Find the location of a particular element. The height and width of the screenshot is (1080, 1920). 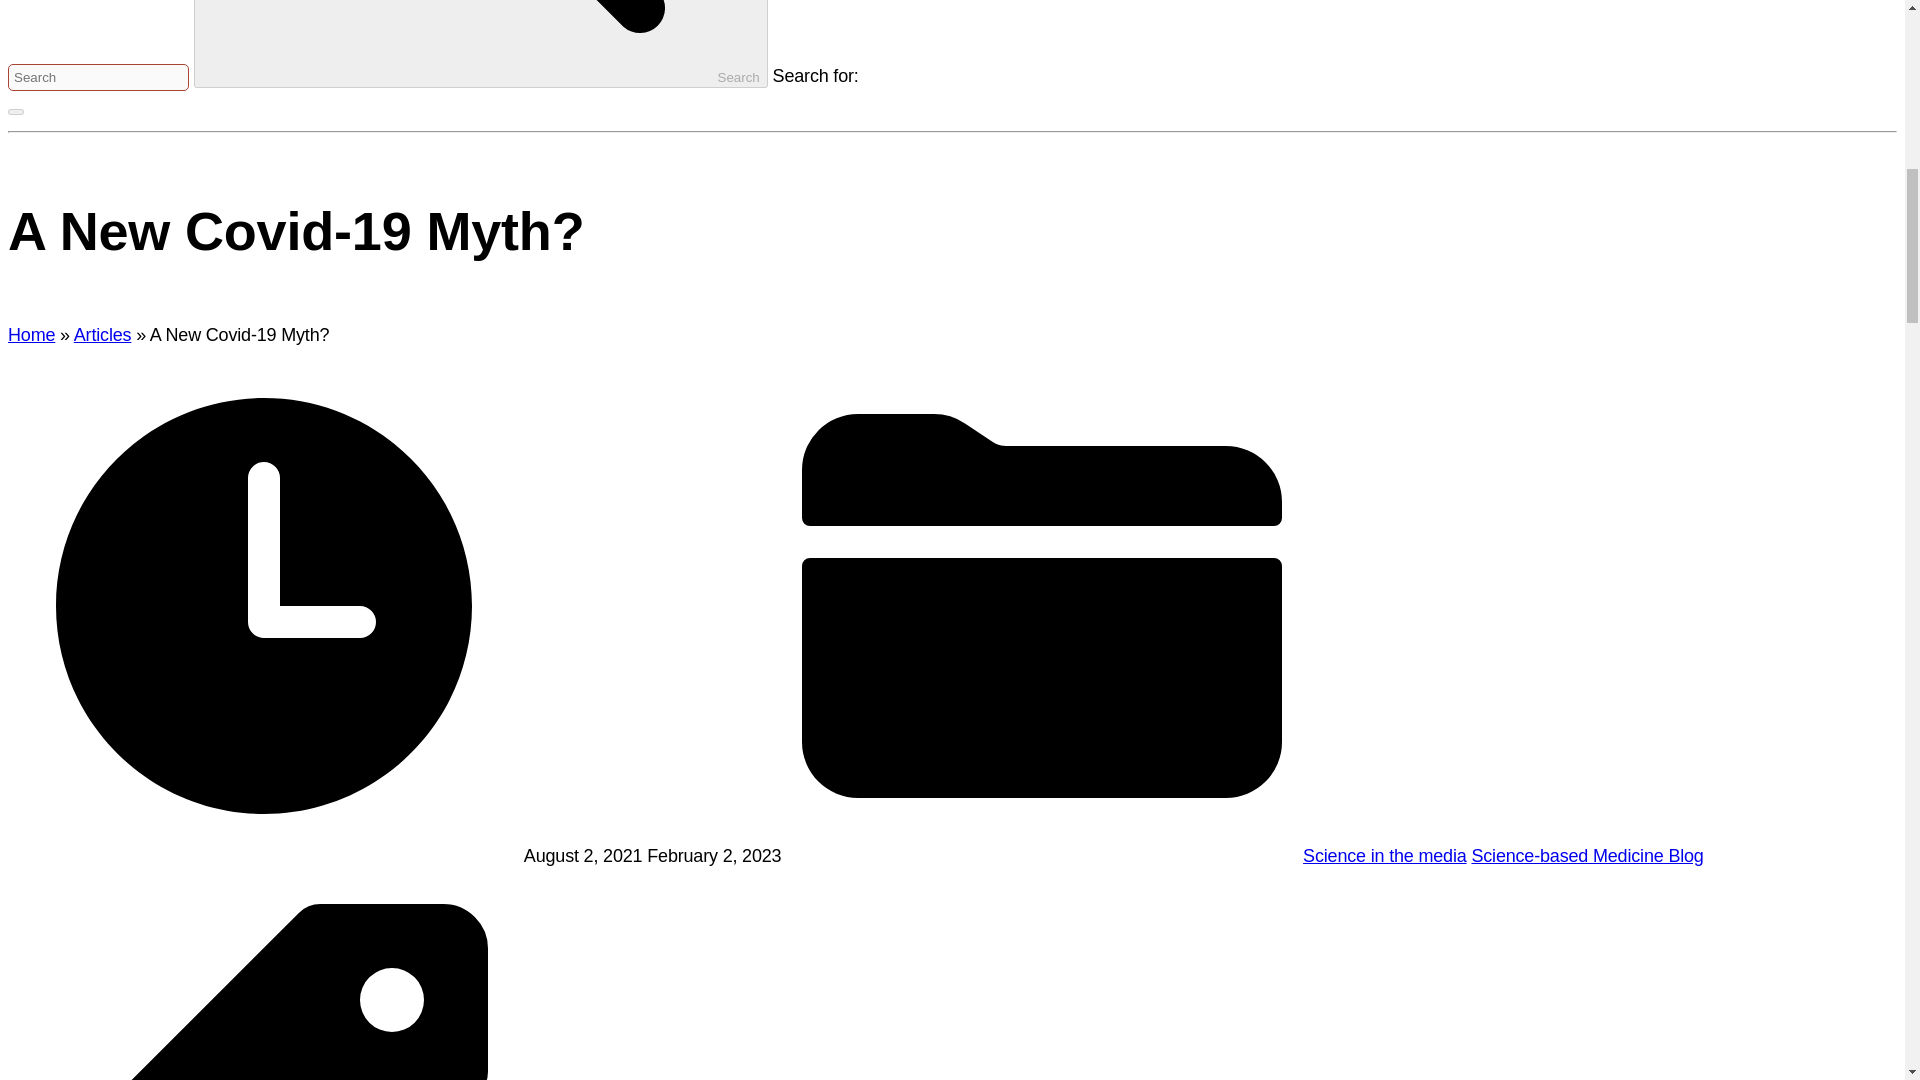

Science-based Medicine Blog is located at coordinates (1586, 856).